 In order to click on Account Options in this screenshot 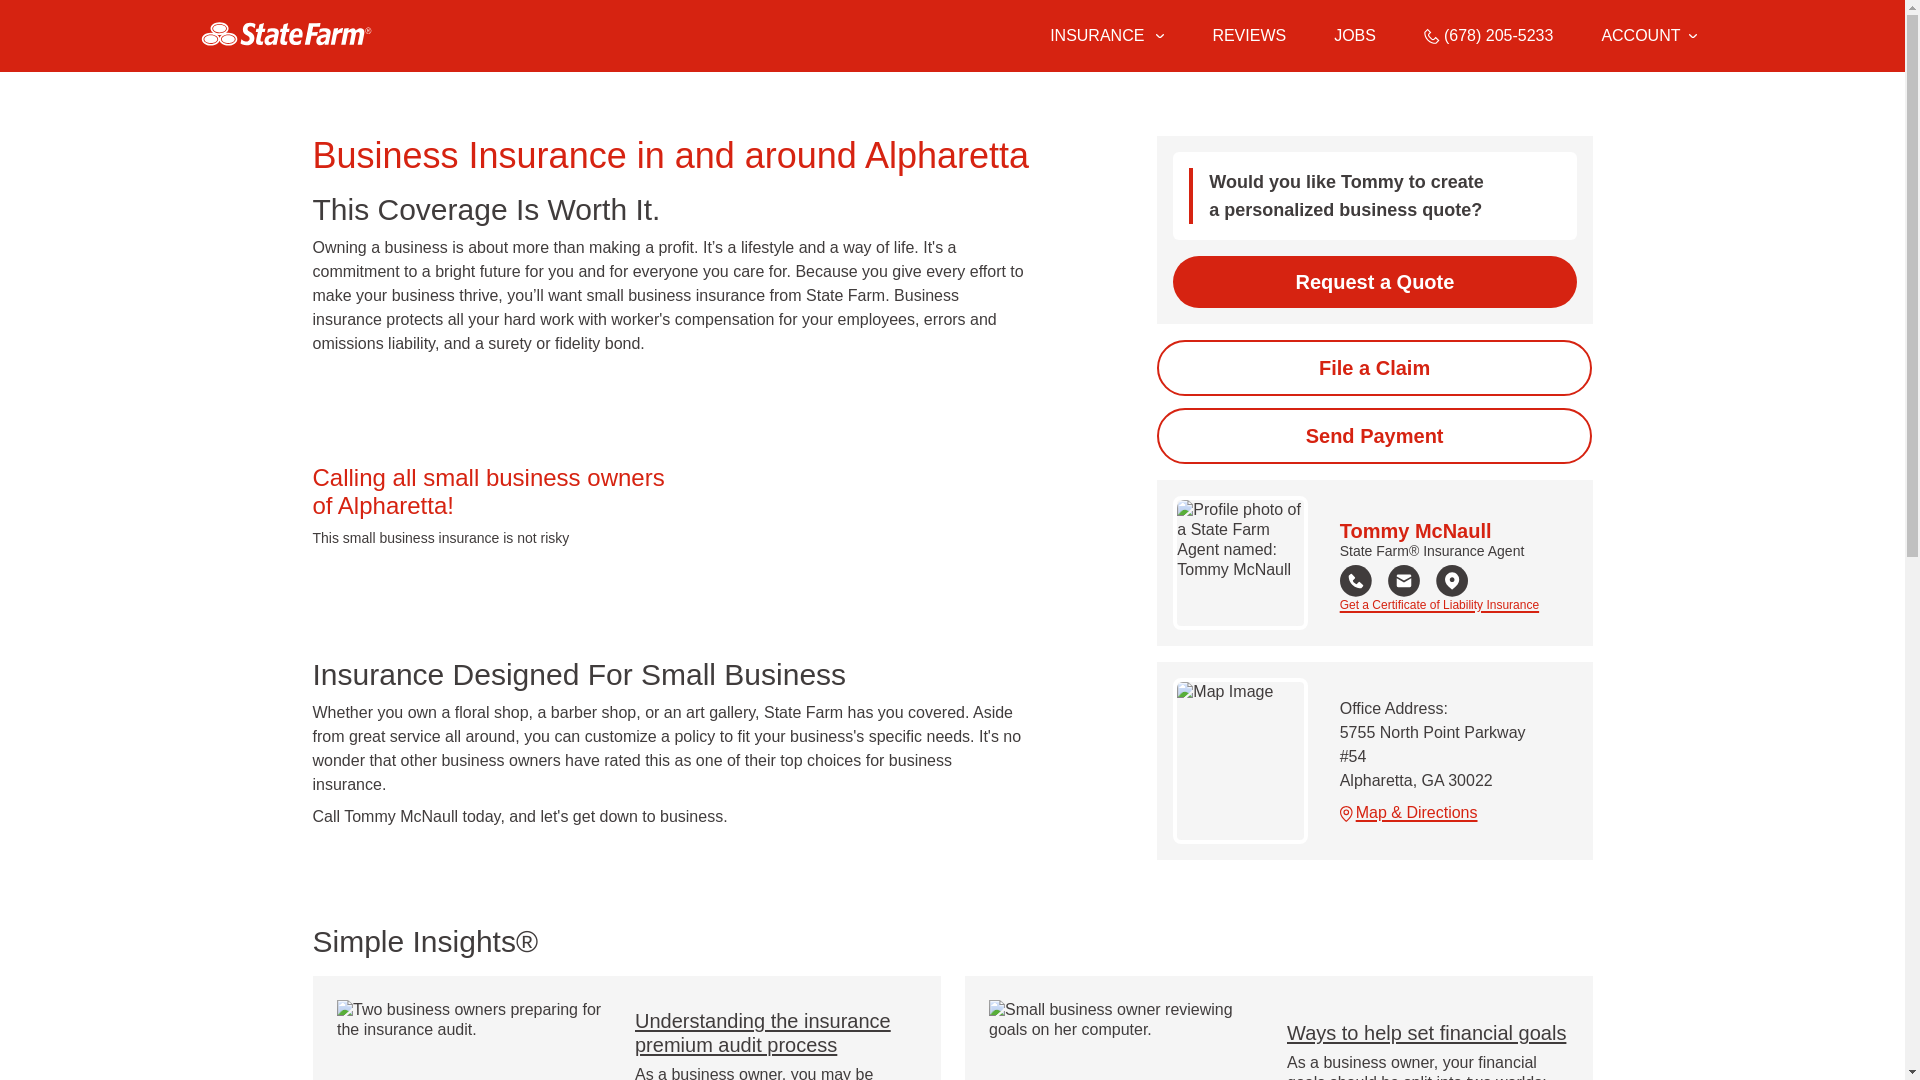, I will do `click(1648, 36)`.